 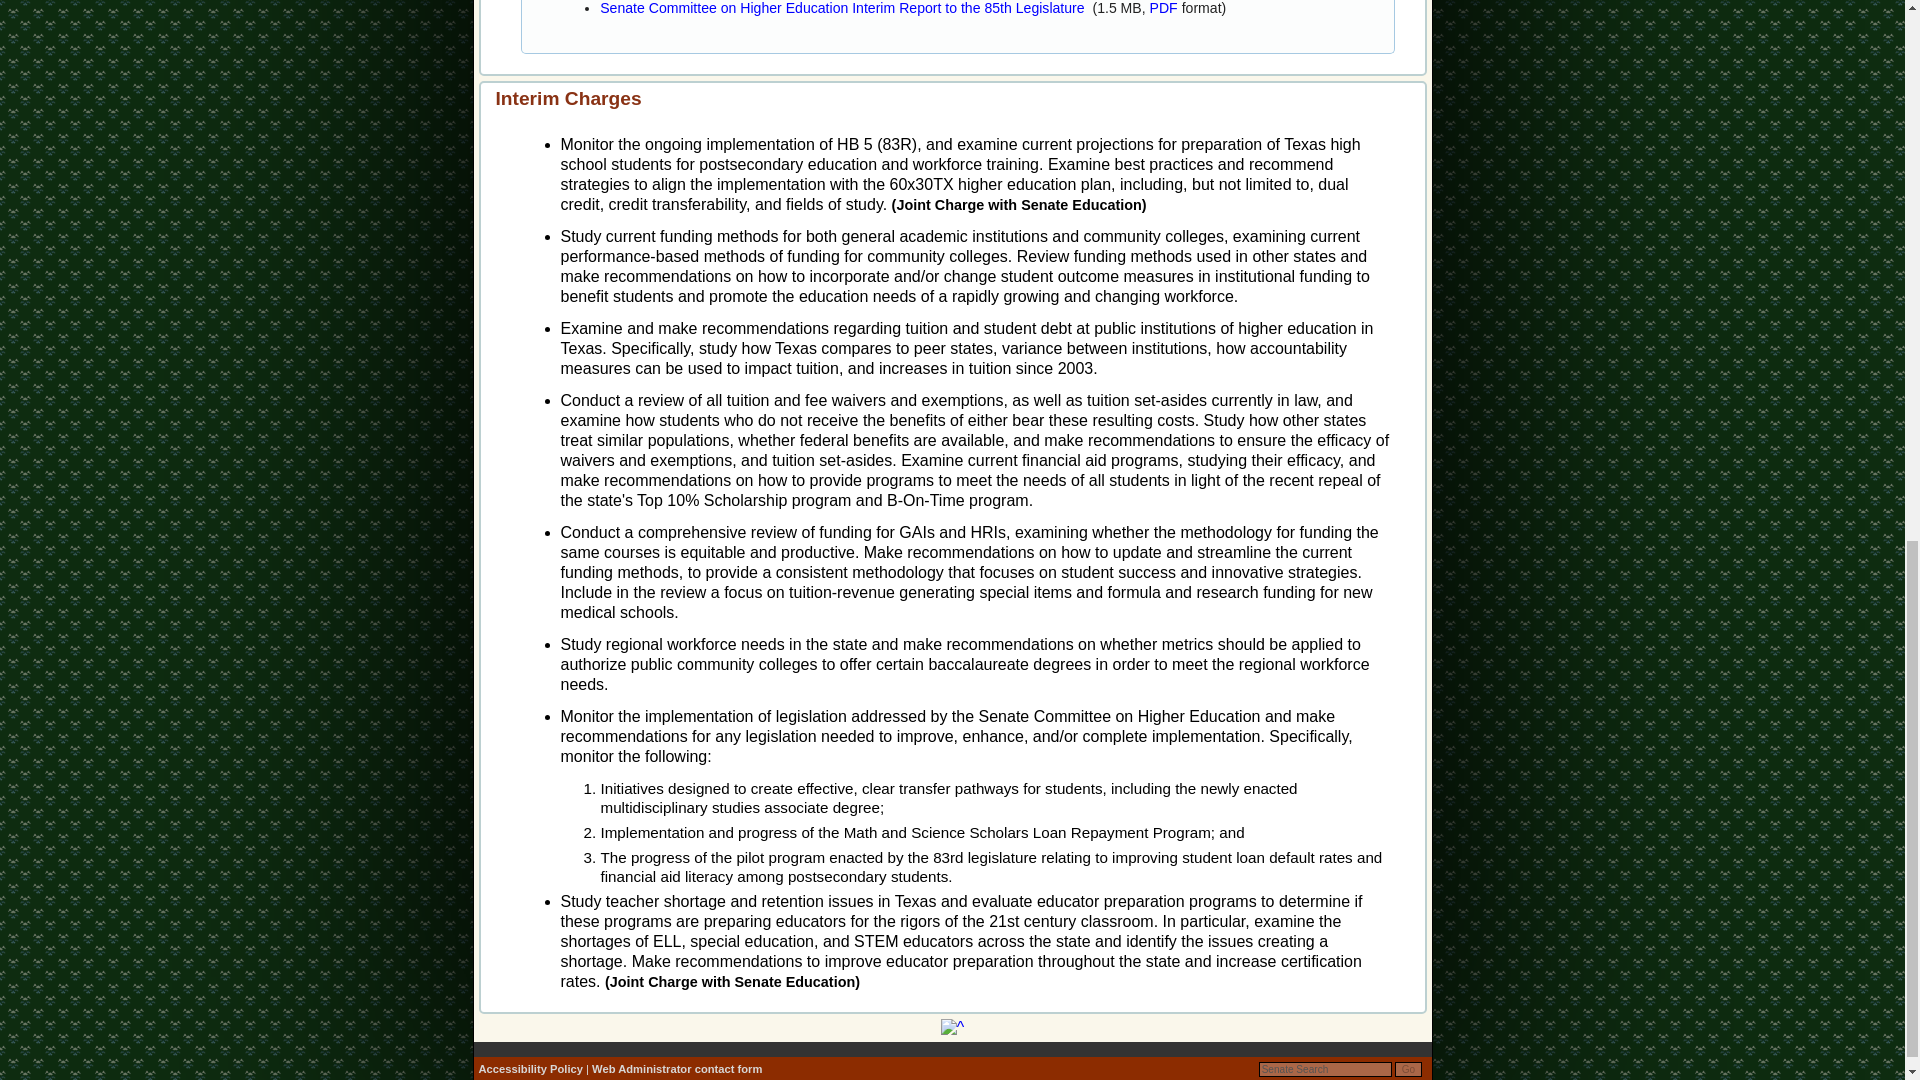 I want to click on Senate Search, so click(x=1326, y=1068).